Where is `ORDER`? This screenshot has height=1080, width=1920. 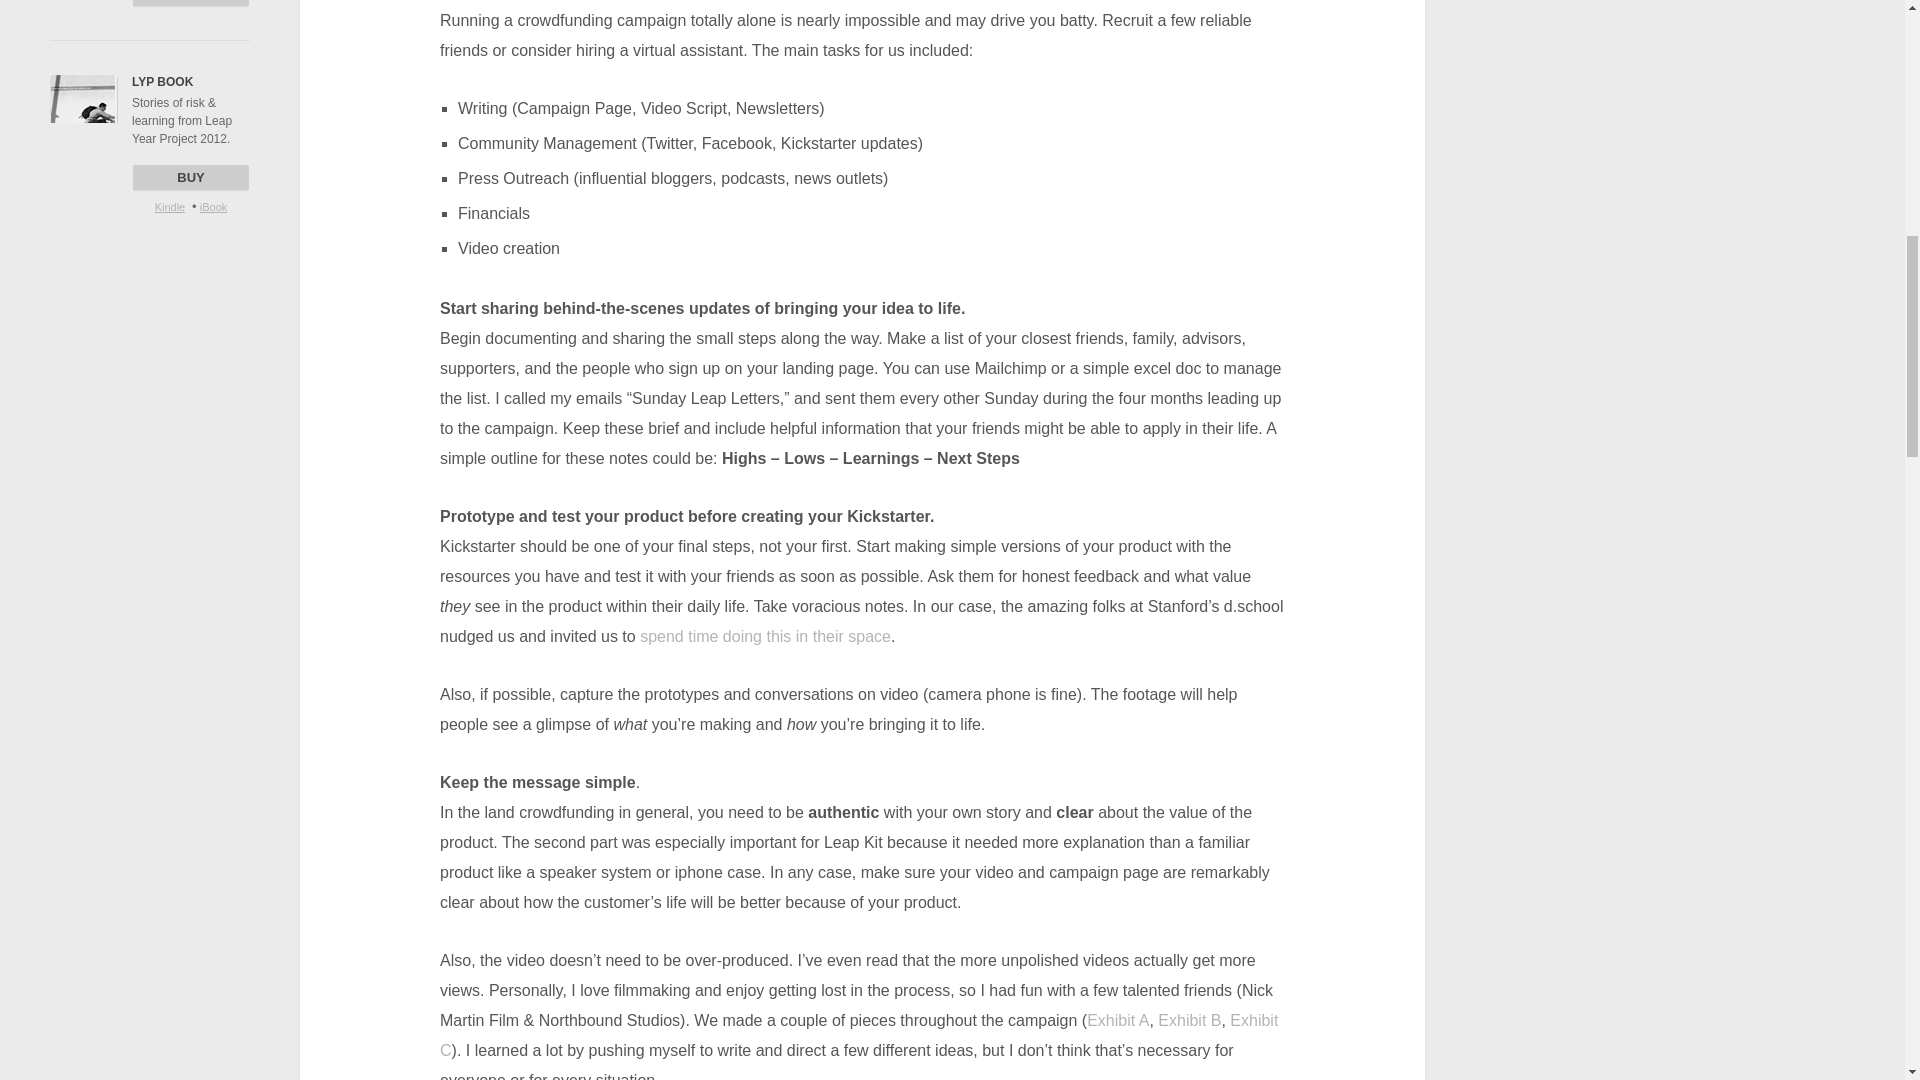 ORDER is located at coordinates (190, 3).